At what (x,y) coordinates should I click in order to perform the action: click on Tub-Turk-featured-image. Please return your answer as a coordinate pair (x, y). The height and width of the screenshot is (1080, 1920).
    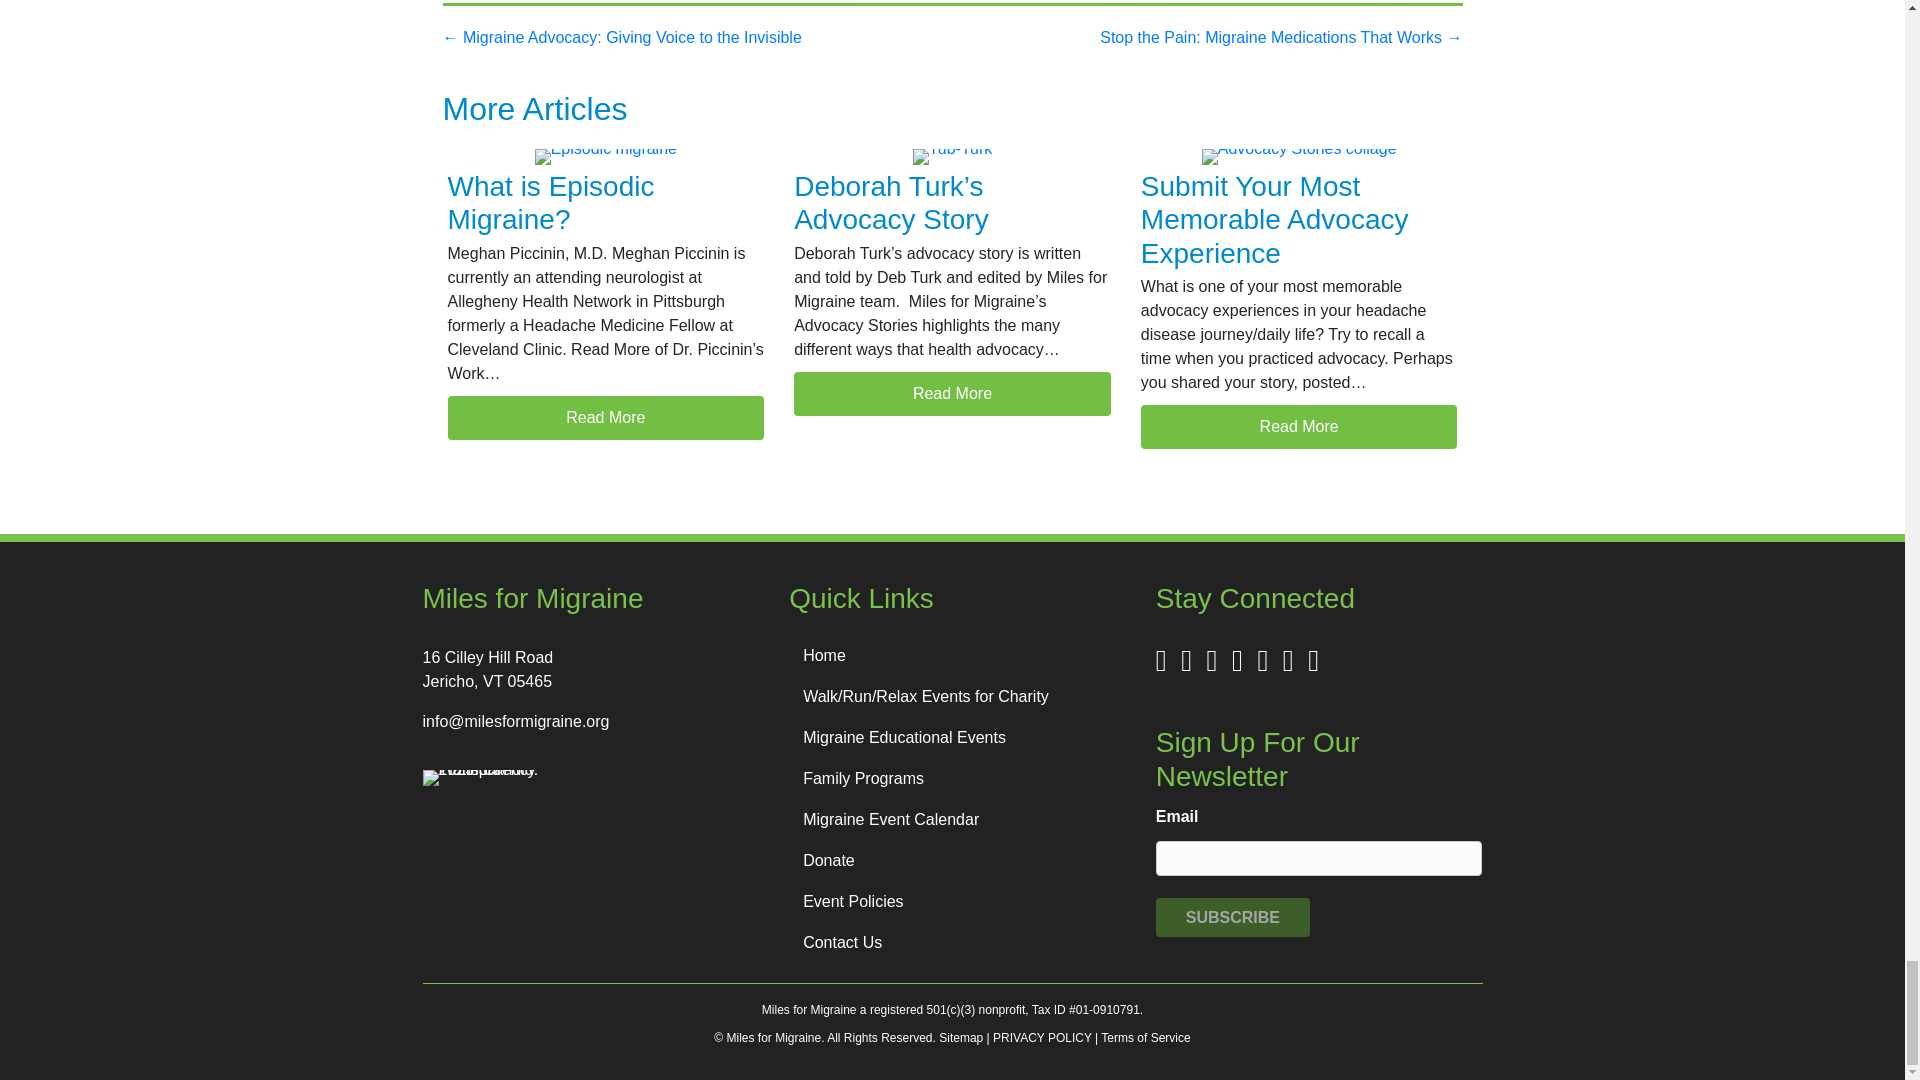
    Looking at the image, I should click on (952, 157).